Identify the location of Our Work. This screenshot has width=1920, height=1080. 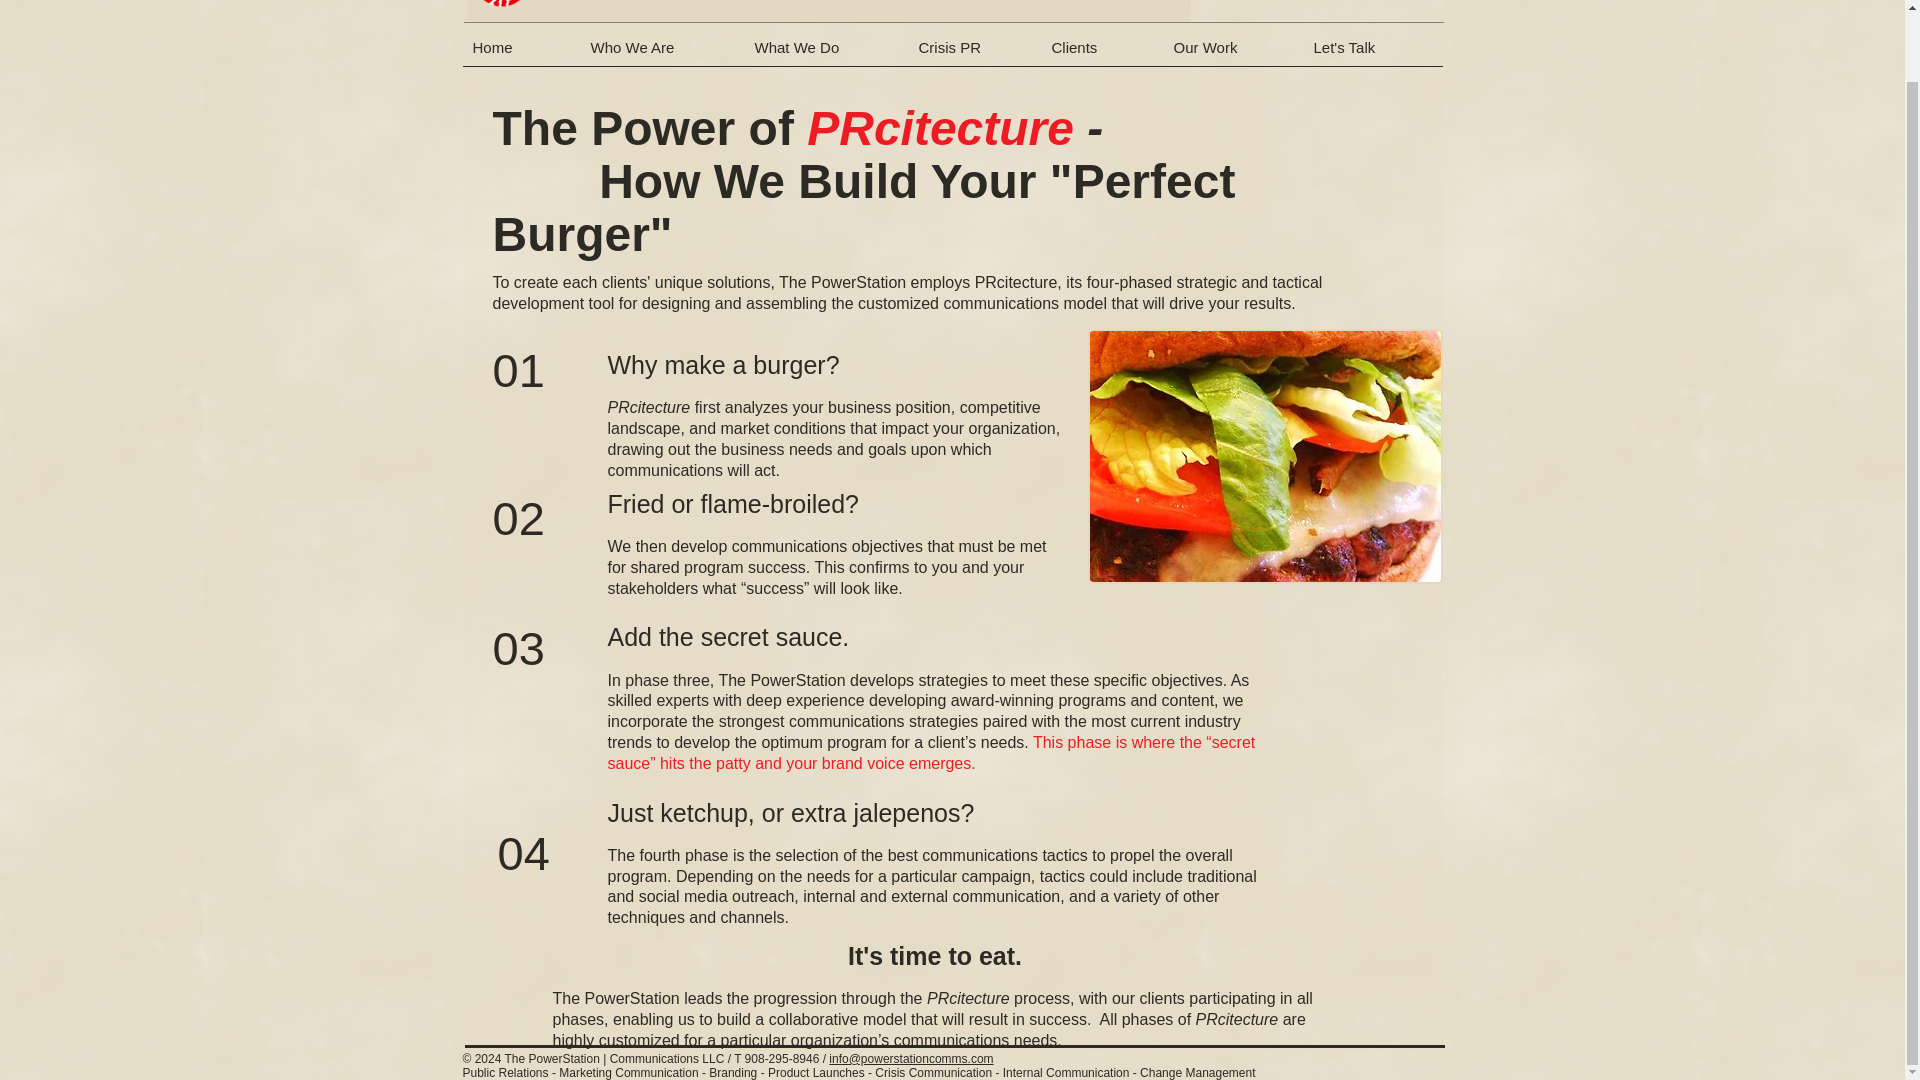
(1233, 54).